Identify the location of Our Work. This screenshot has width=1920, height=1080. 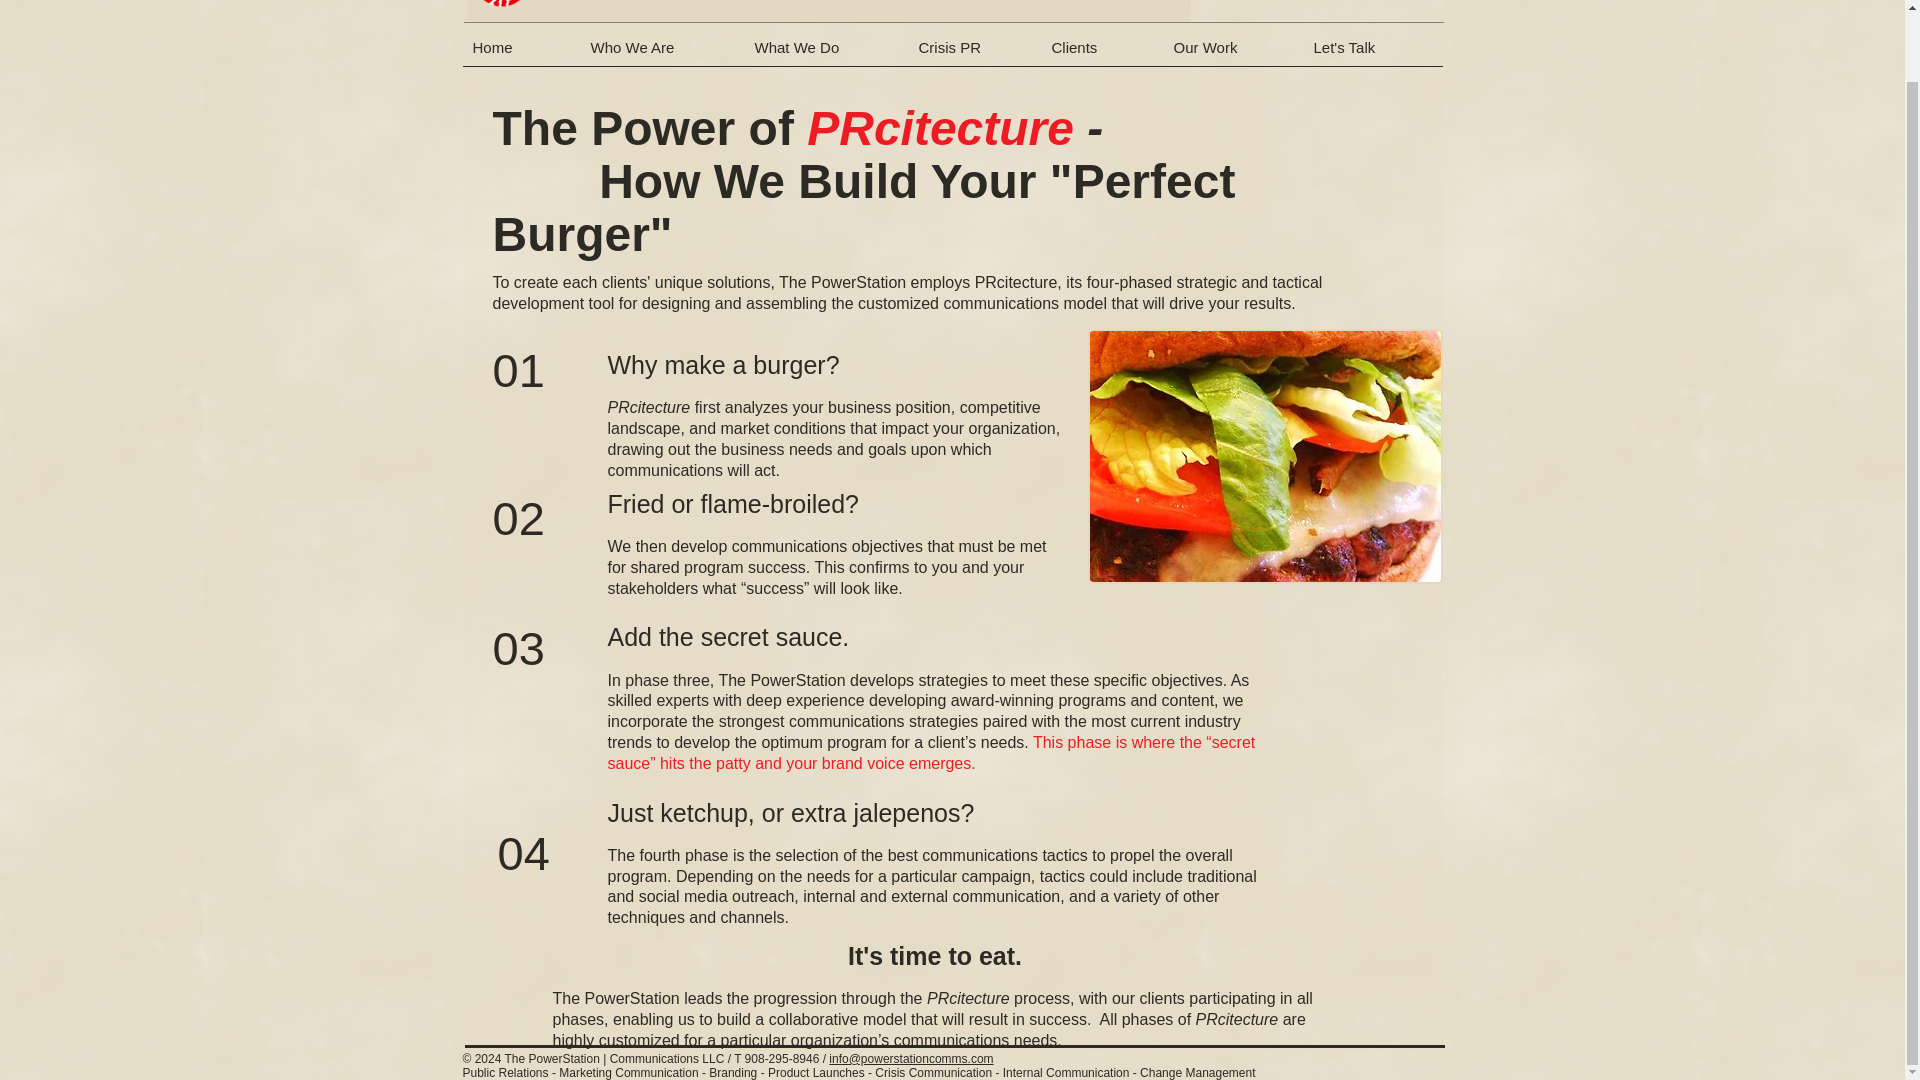
(1233, 54).